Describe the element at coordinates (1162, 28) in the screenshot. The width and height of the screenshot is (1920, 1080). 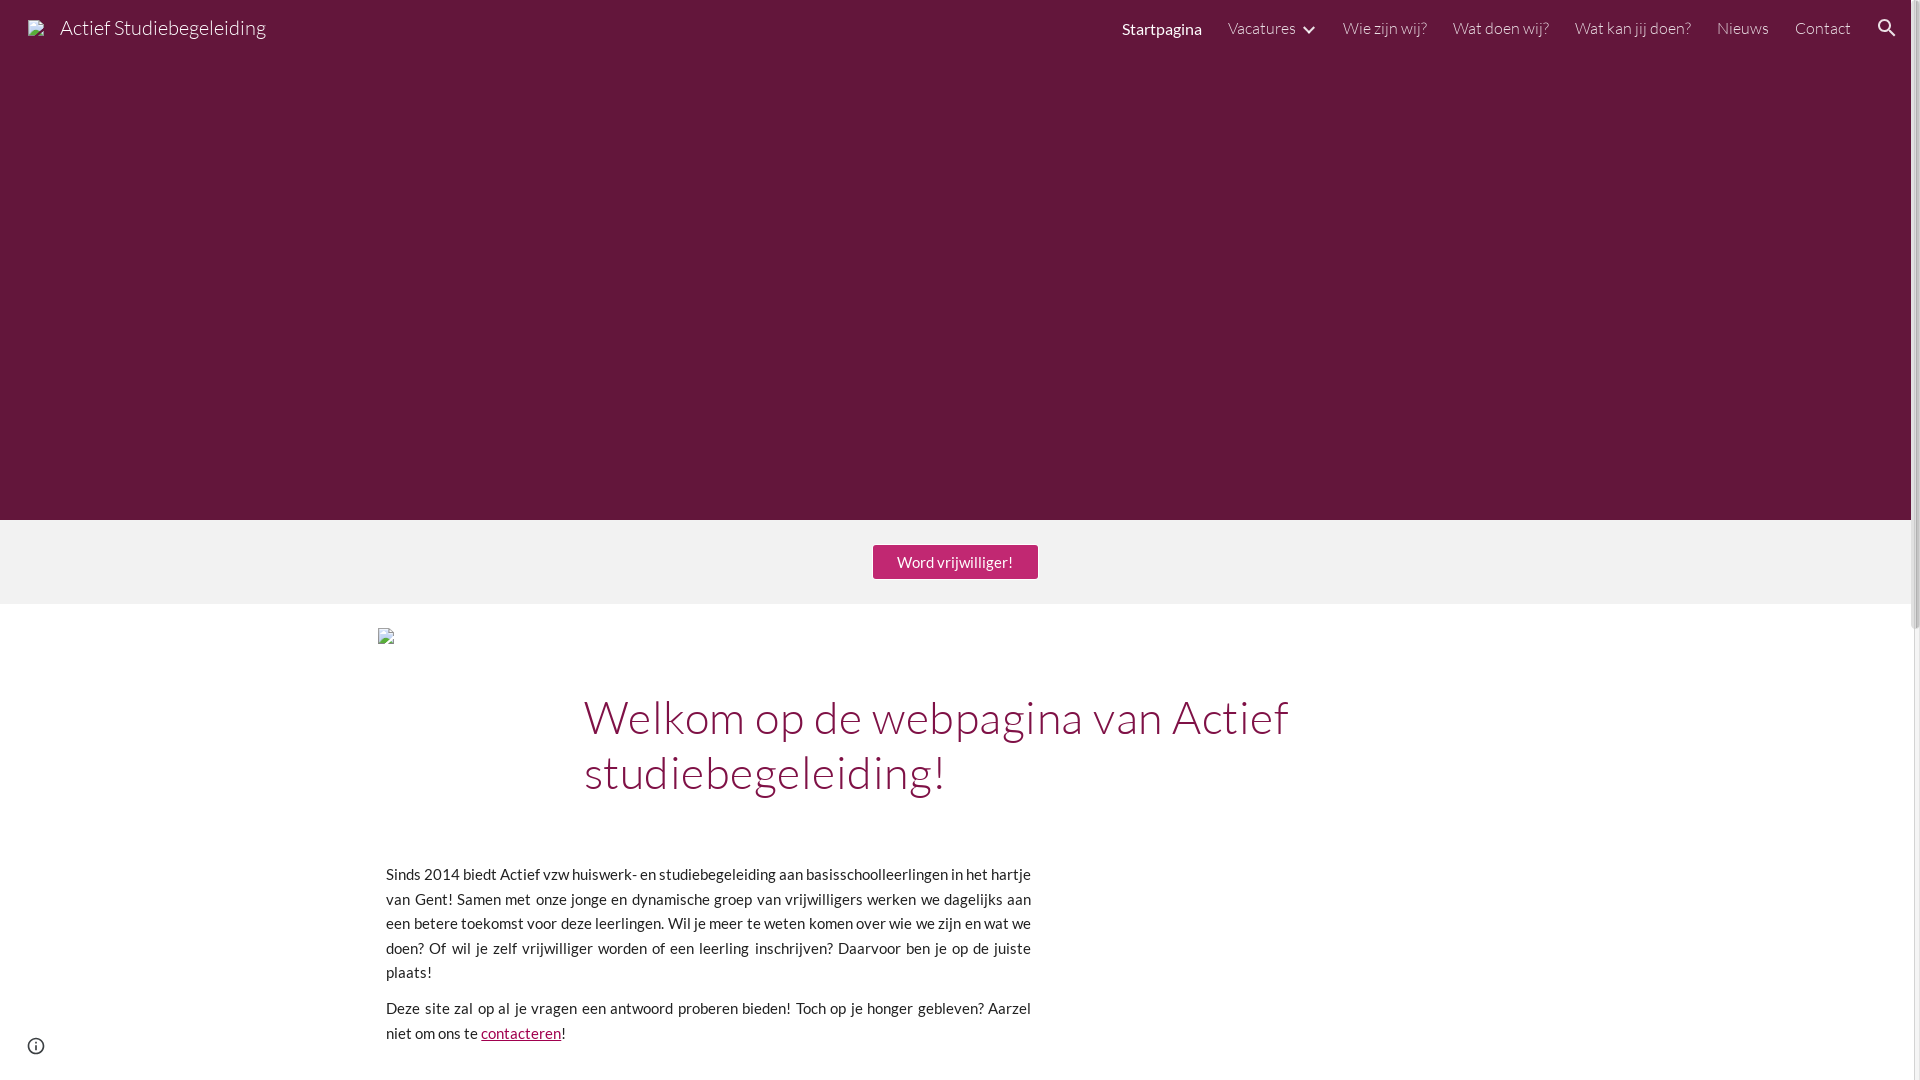
I see `Startpagina` at that location.